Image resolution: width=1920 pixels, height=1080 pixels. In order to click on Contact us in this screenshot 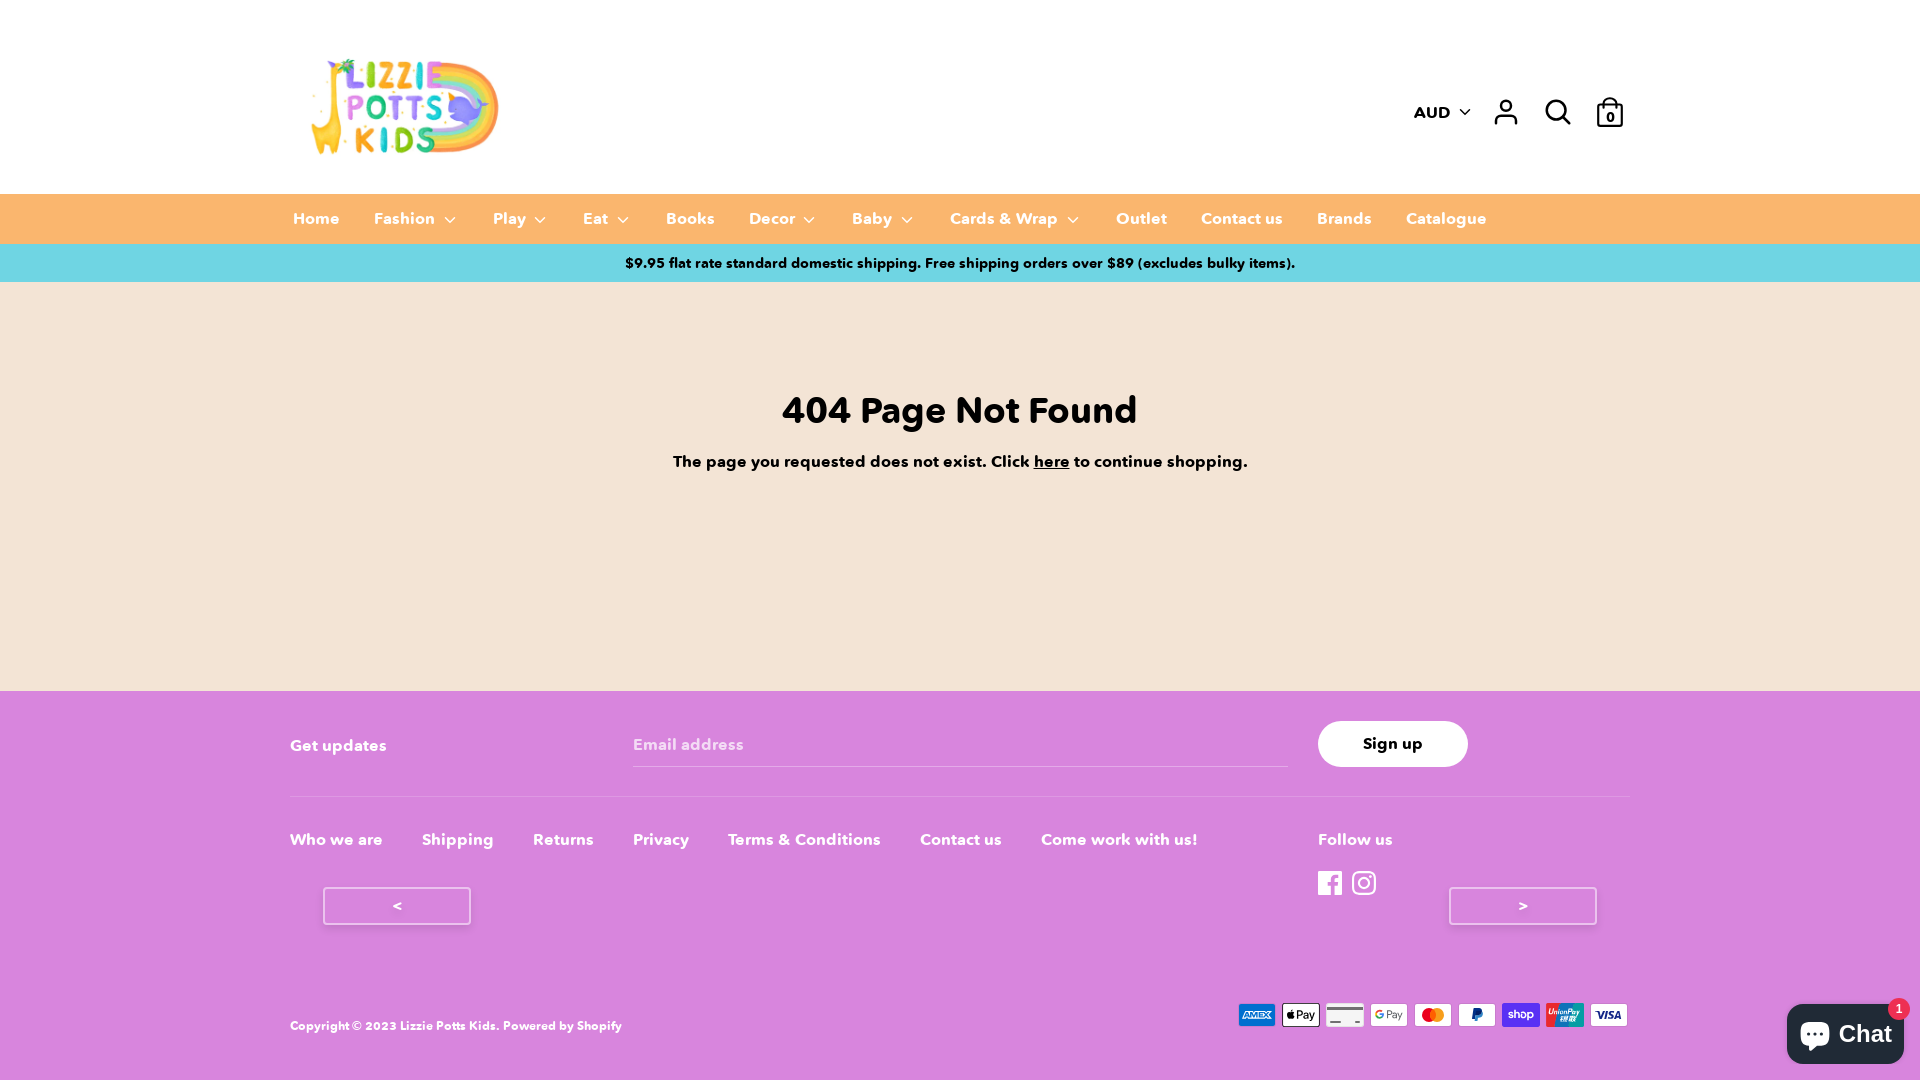, I will do `click(1242, 225)`.